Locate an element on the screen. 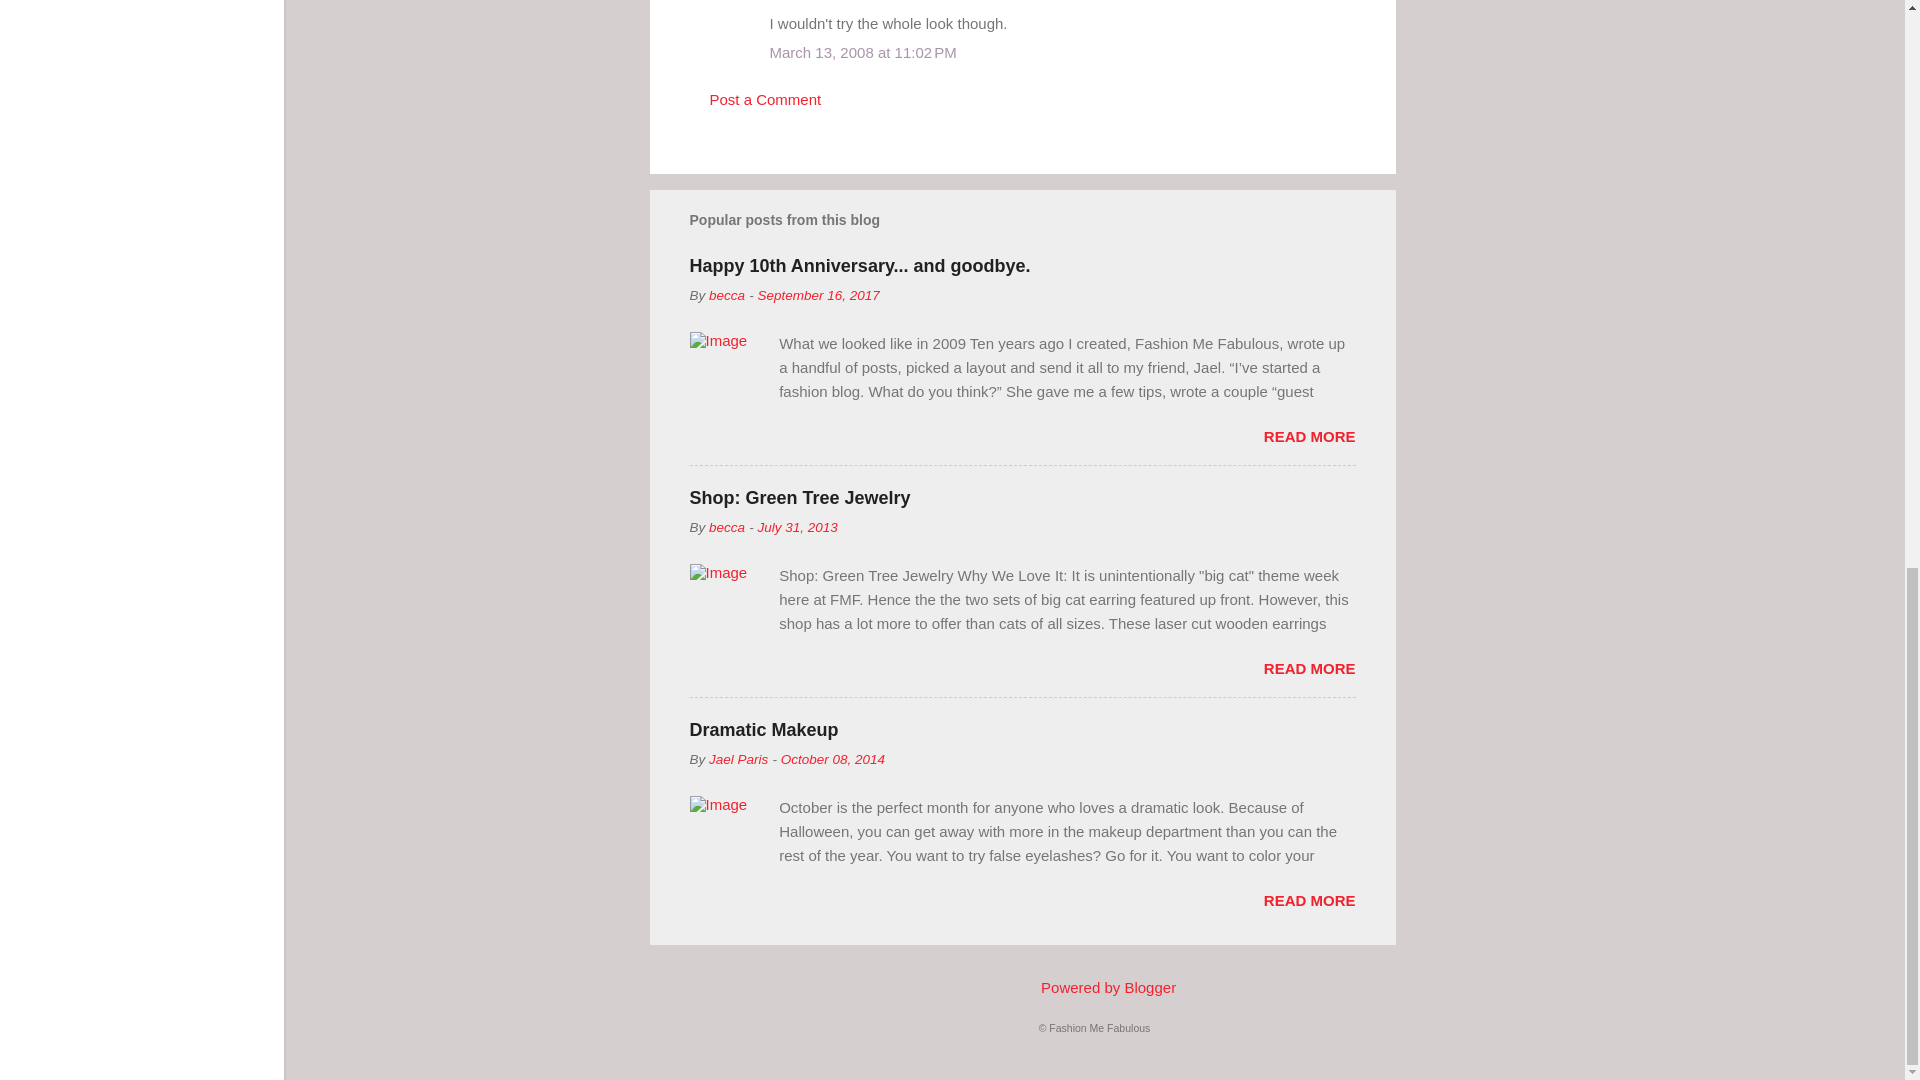 The width and height of the screenshot is (1920, 1080). Happy 10th Anniversary... and goodbye. is located at coordinates (860, 266).